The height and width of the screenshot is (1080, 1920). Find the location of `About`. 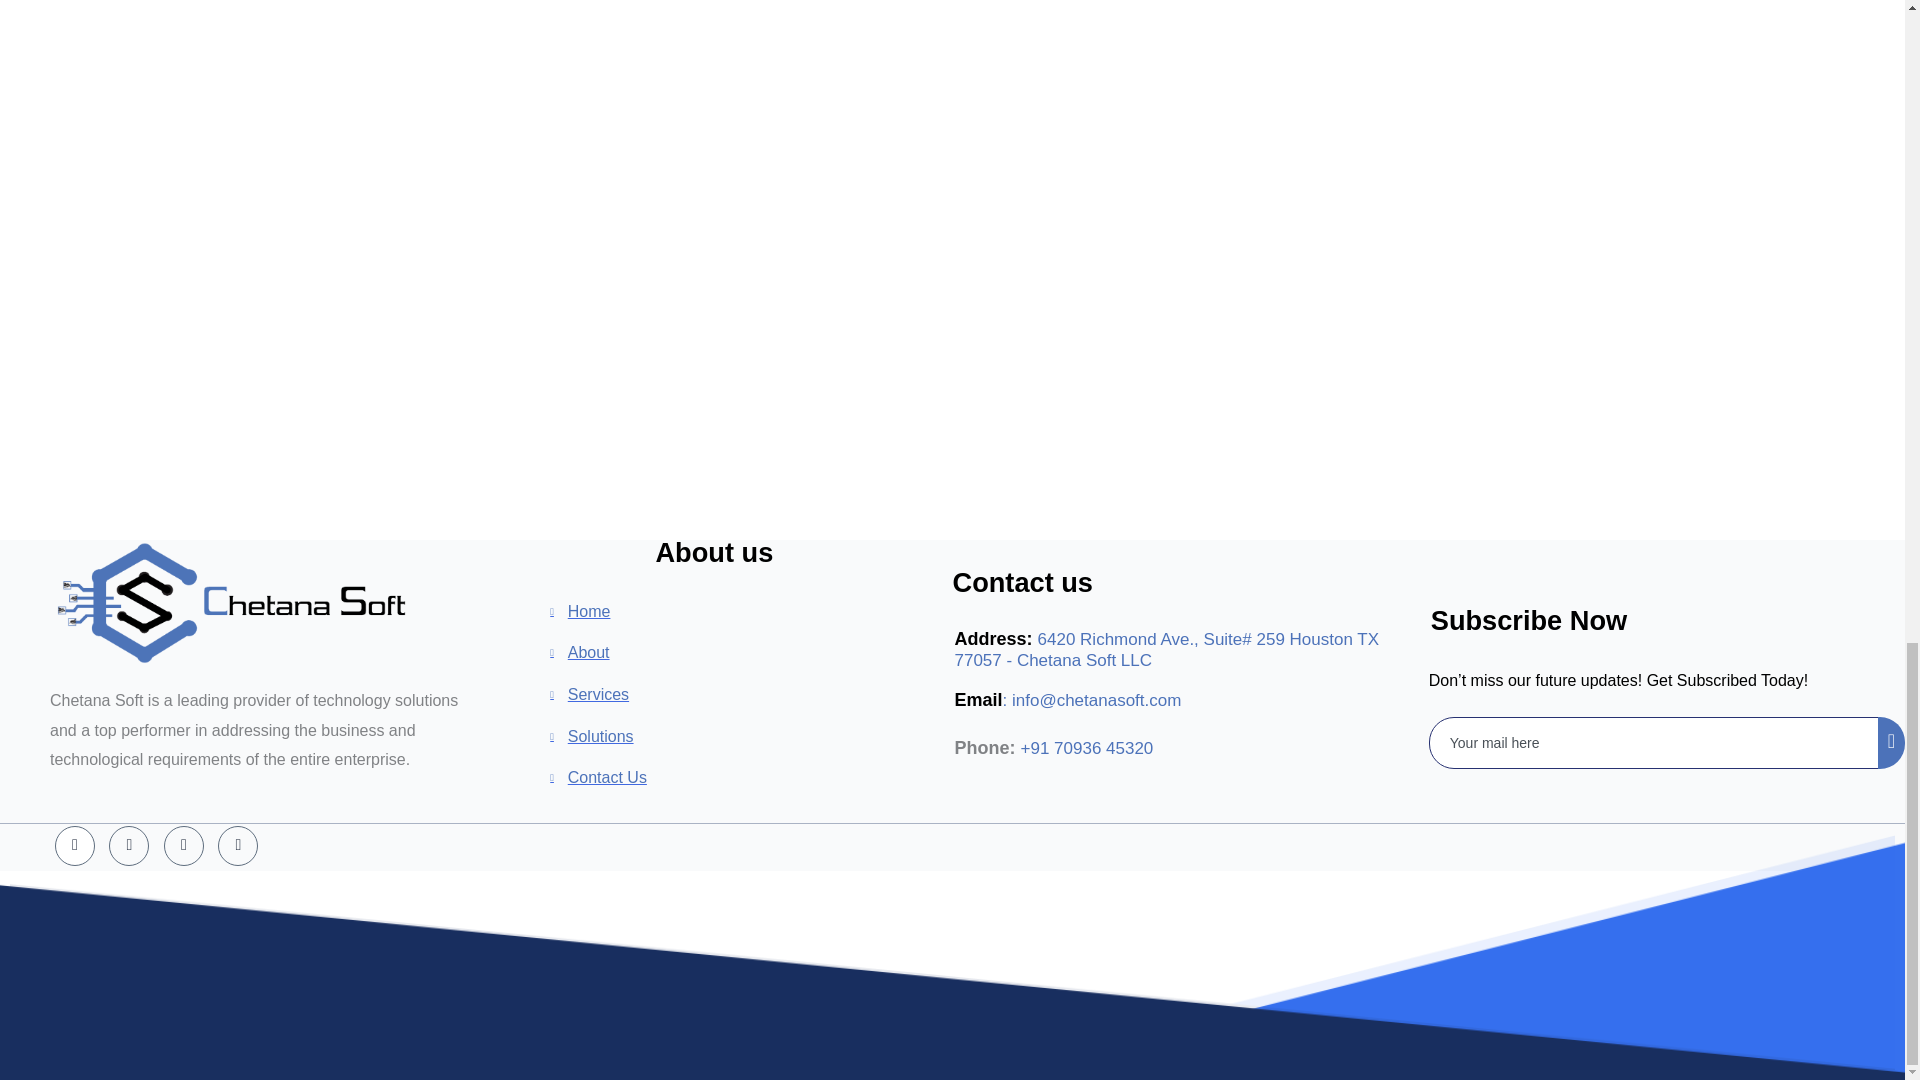

About is located at coordinates (750, 653).